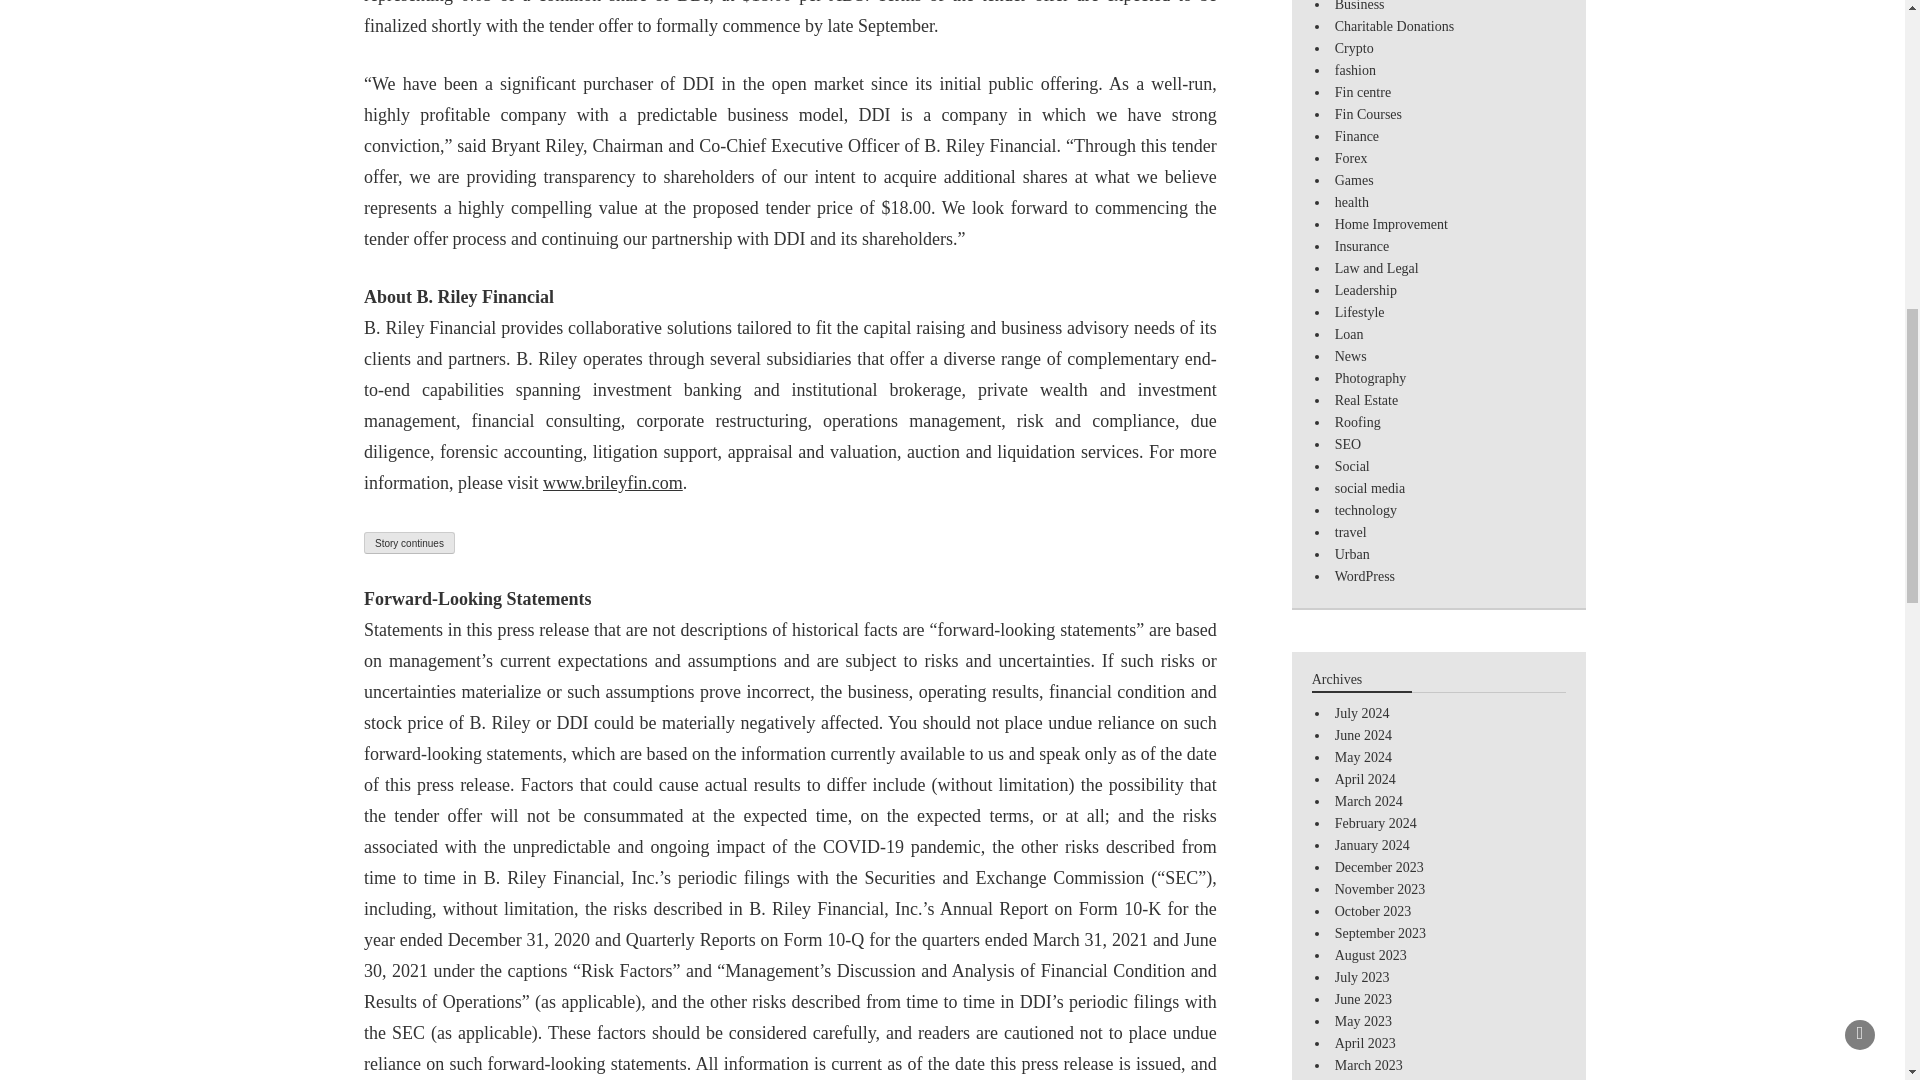 The width and height of the screenshot is (1920, 1080). What do you see at coordinates (410, 543) in the screenshot?
I see `Story continues` at bounding box center [410, 543].